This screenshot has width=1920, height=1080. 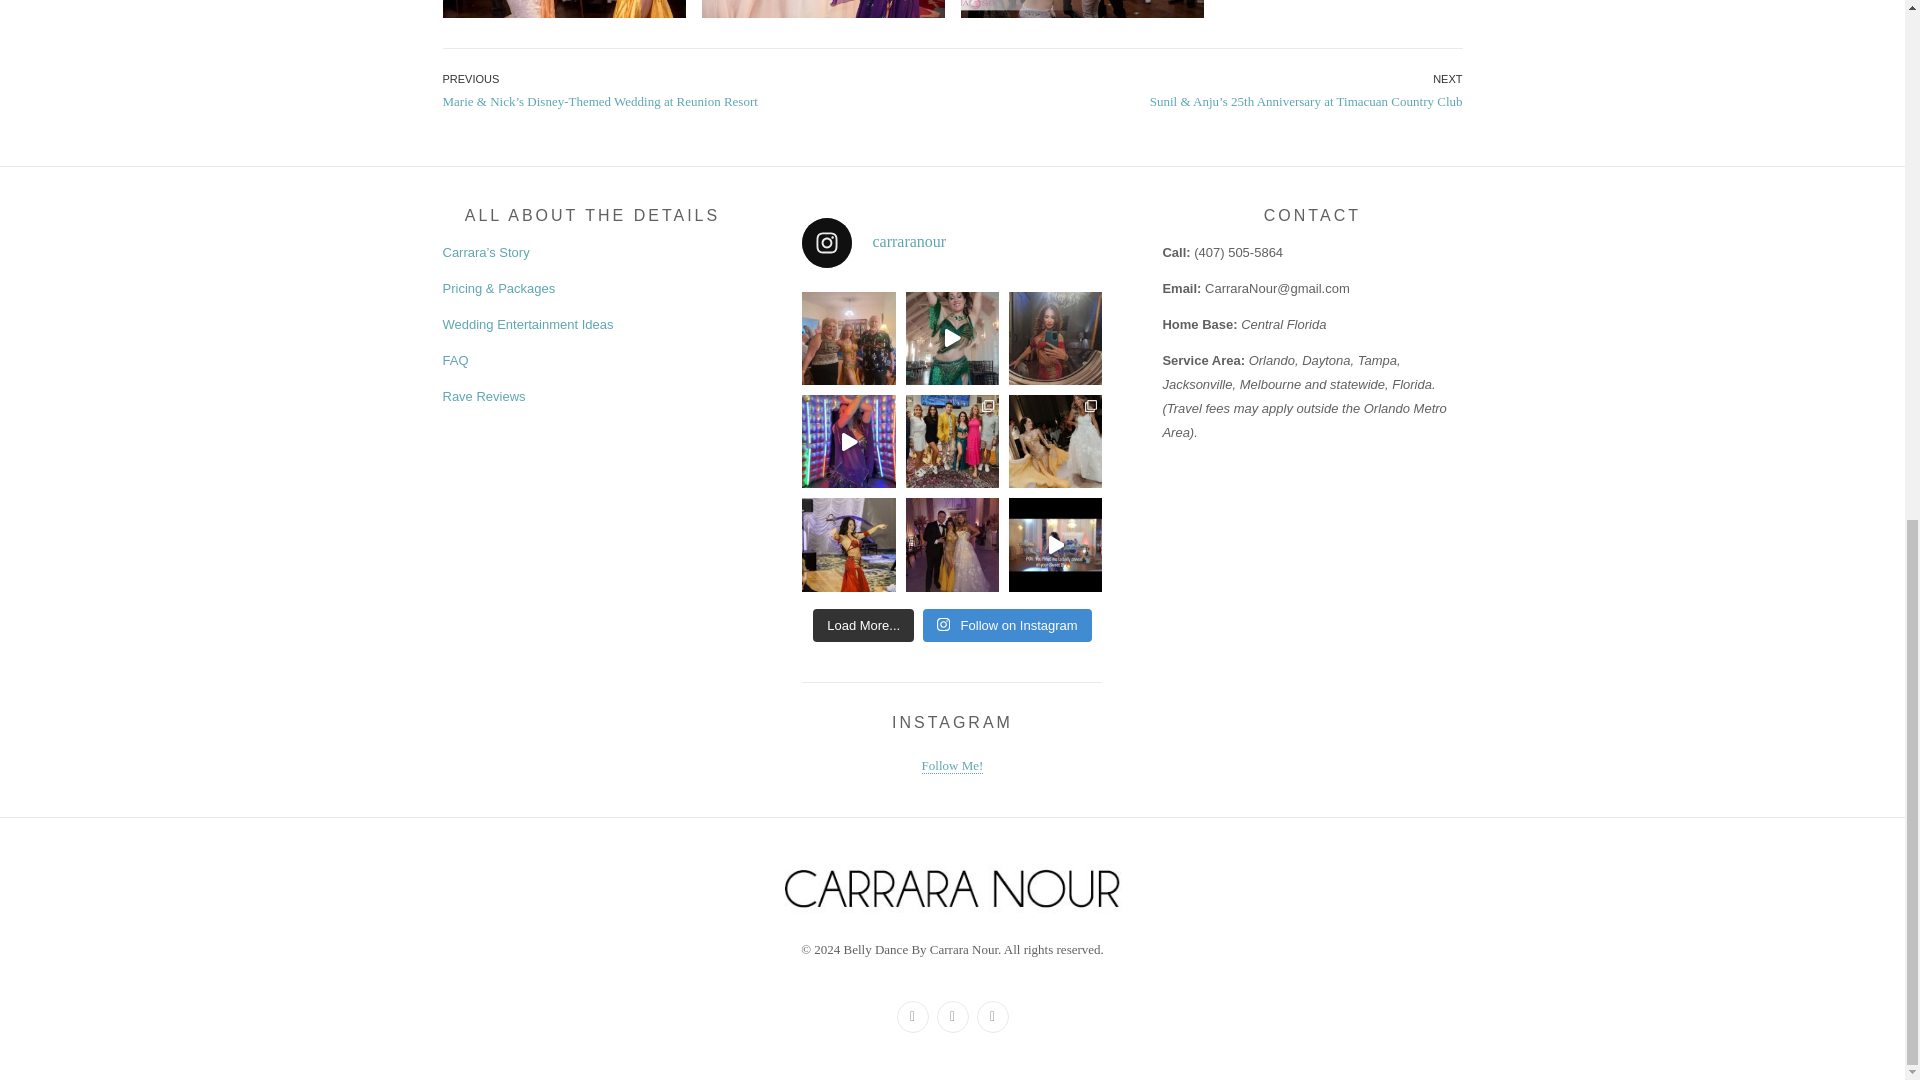 What do you see at coordinates (482, 396) in the screenshot?
I see `Rave Reviews` at bounding box center [482, 396].